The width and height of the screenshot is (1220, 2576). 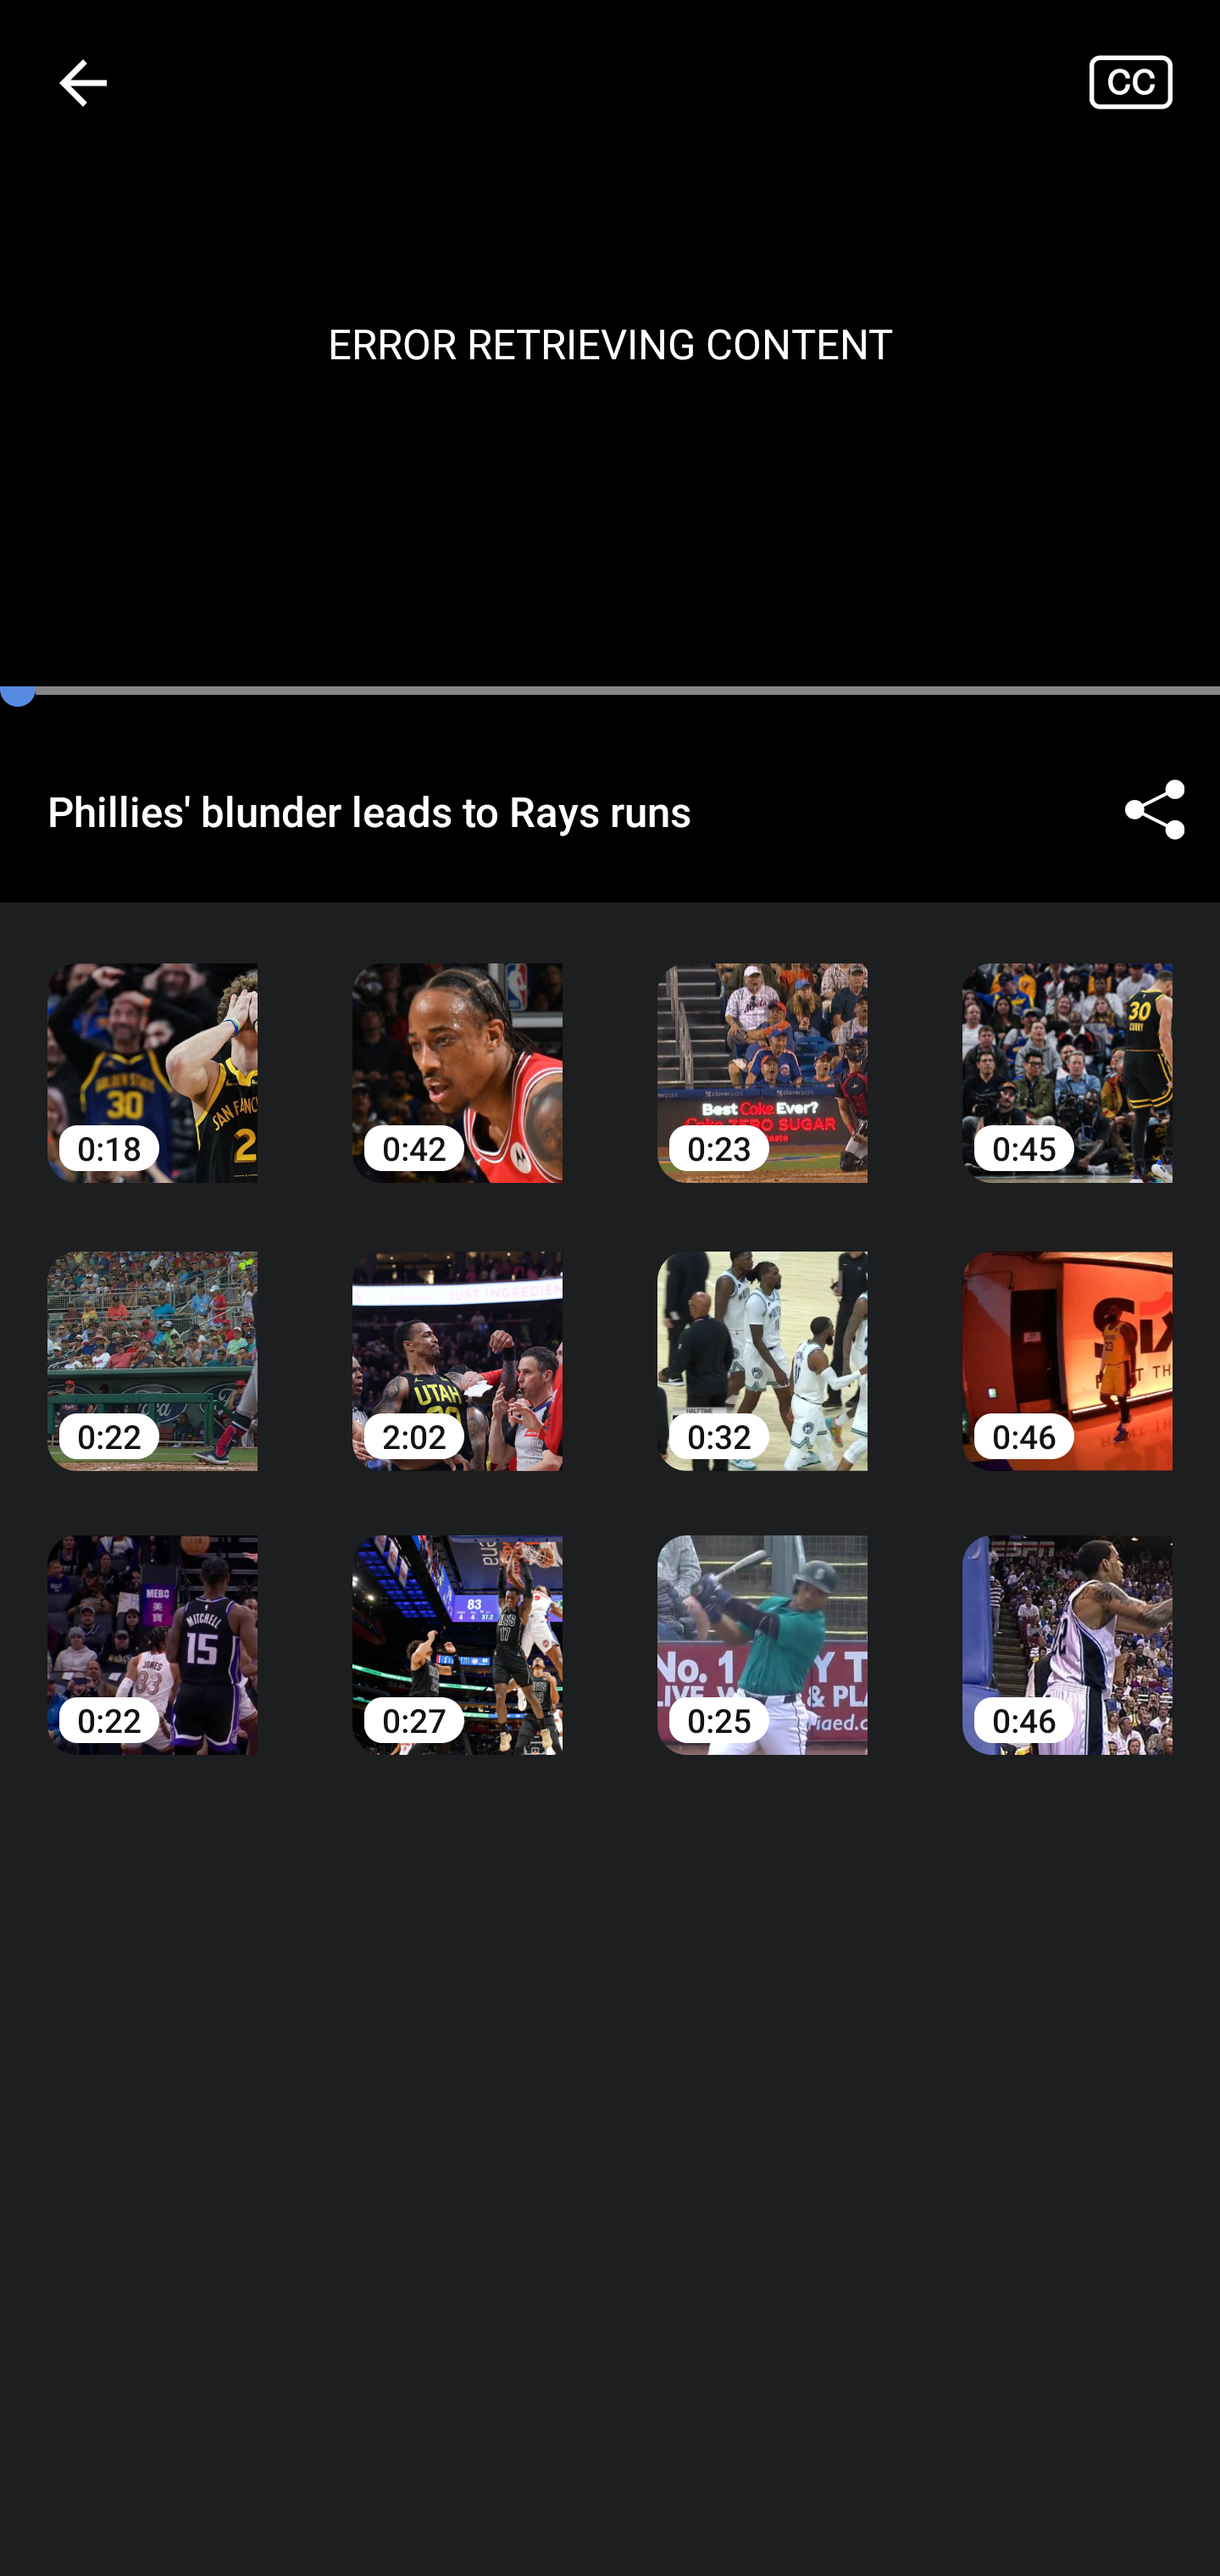 What do you see at coordinates (1067, 1048) in the screenshot?
I see `0:45` at bounding box center [1067, 1048].